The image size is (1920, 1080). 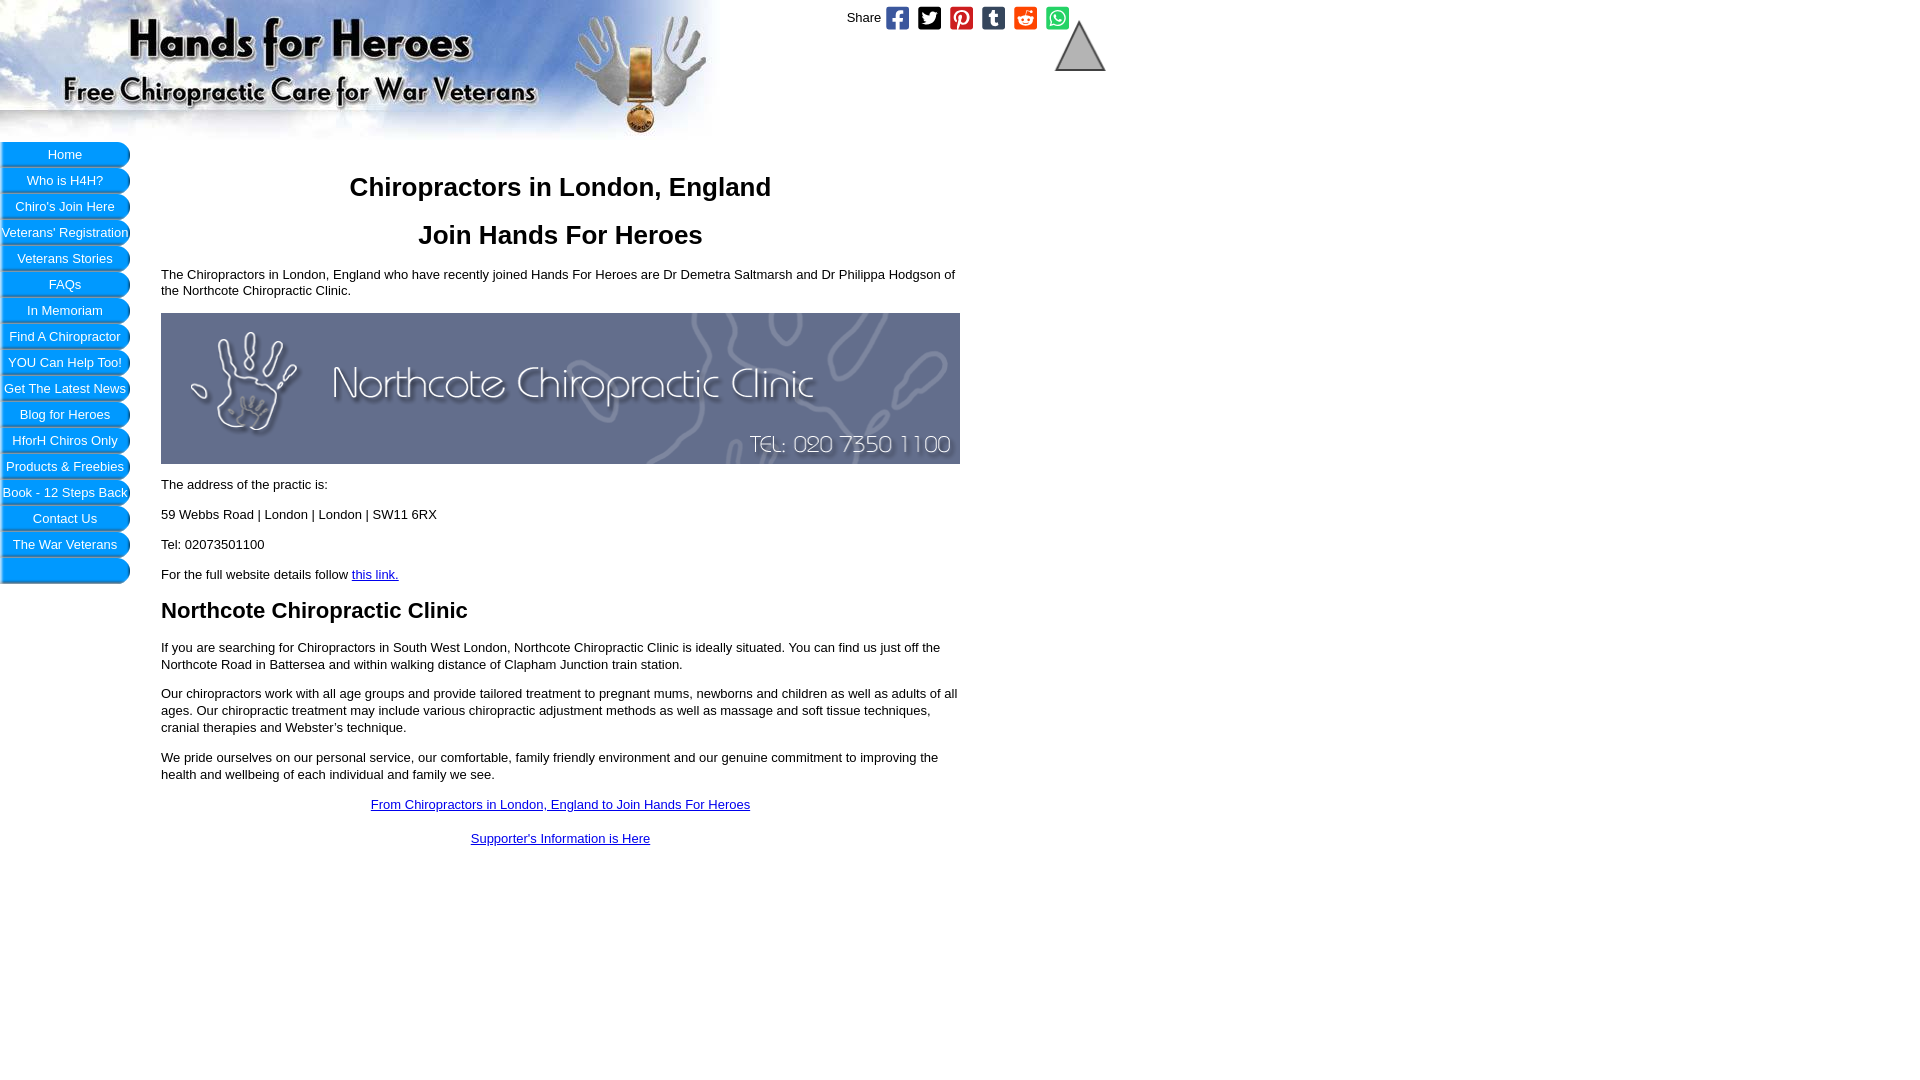 What do you see at coordinates (65, 285) in the screenshot?
I see `FAQs` at bounding box center [65, 285].